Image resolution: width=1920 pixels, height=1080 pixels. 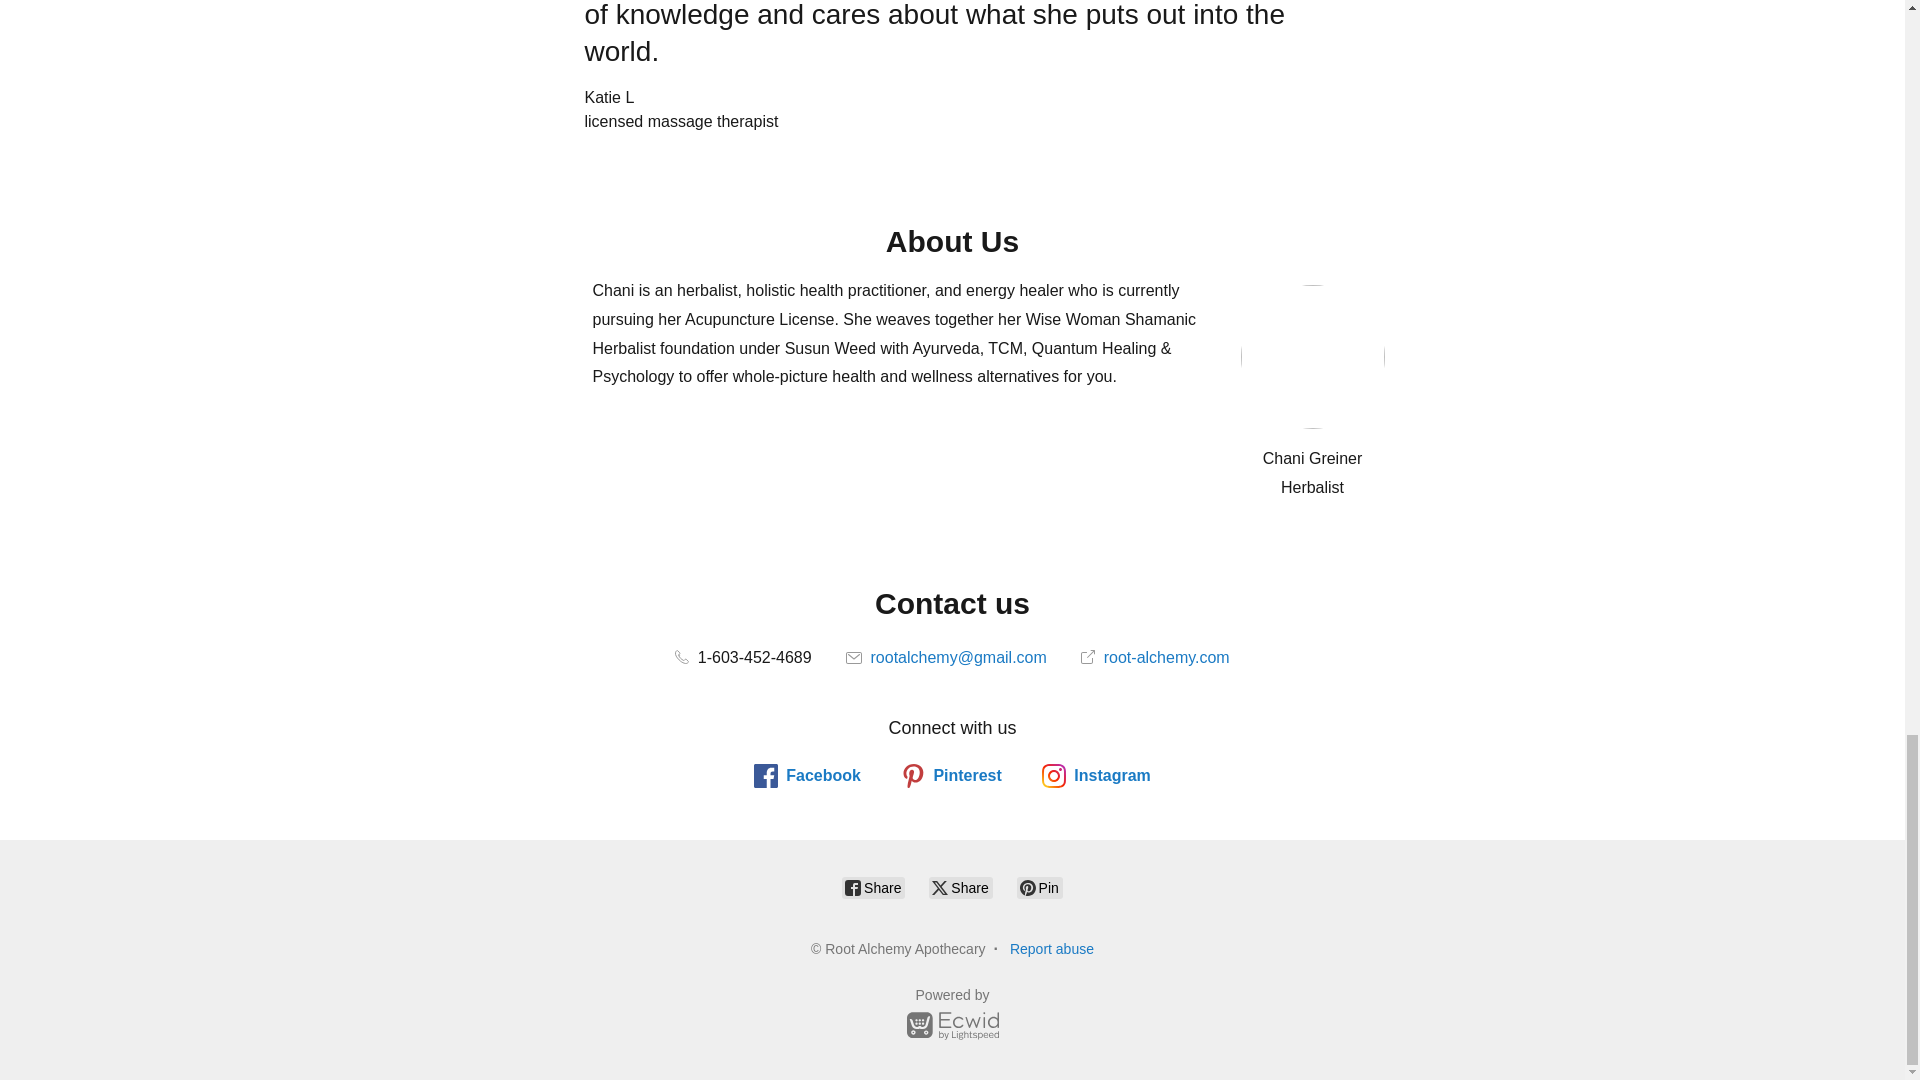 I want to click on Share, so click(x=960, y=887).